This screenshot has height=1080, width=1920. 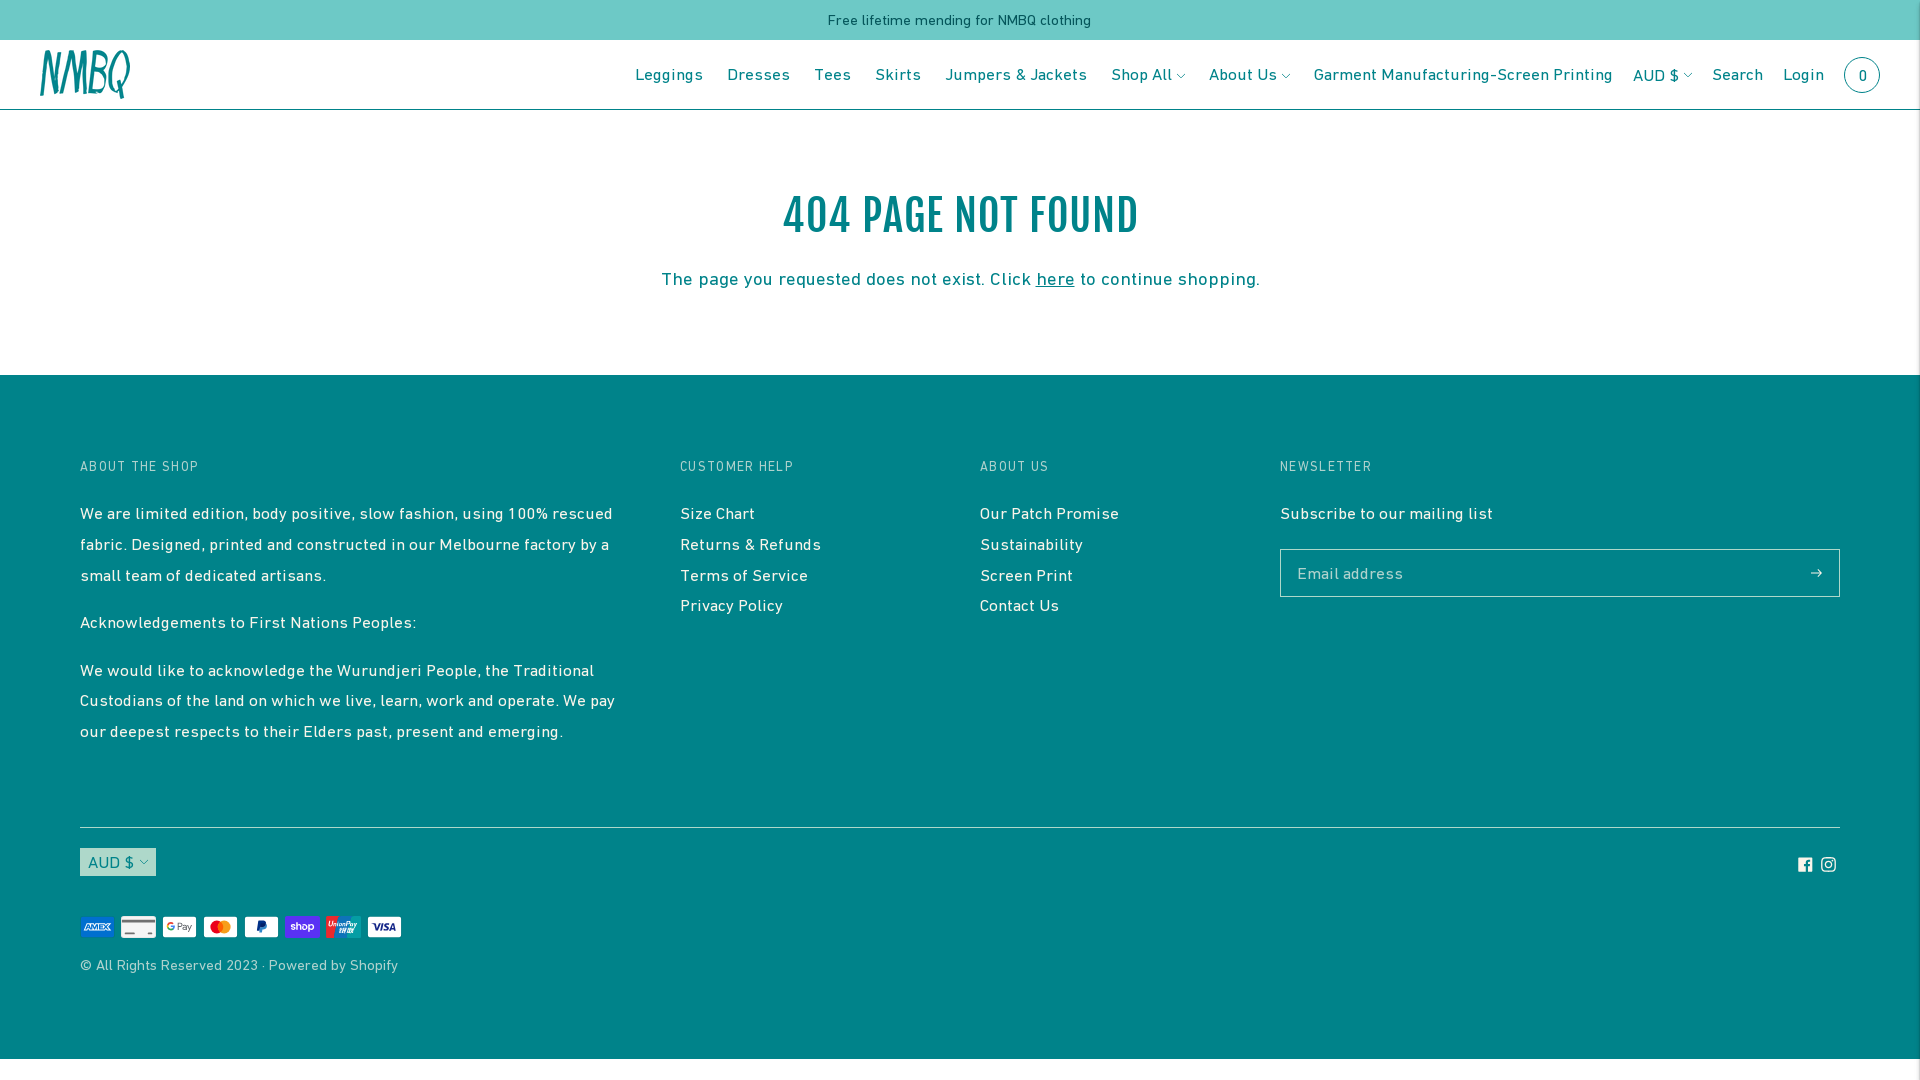 What do you see at coordinates (758, 74) in the screenshot?
I see `Dresses` at bounding box center [758, 74].